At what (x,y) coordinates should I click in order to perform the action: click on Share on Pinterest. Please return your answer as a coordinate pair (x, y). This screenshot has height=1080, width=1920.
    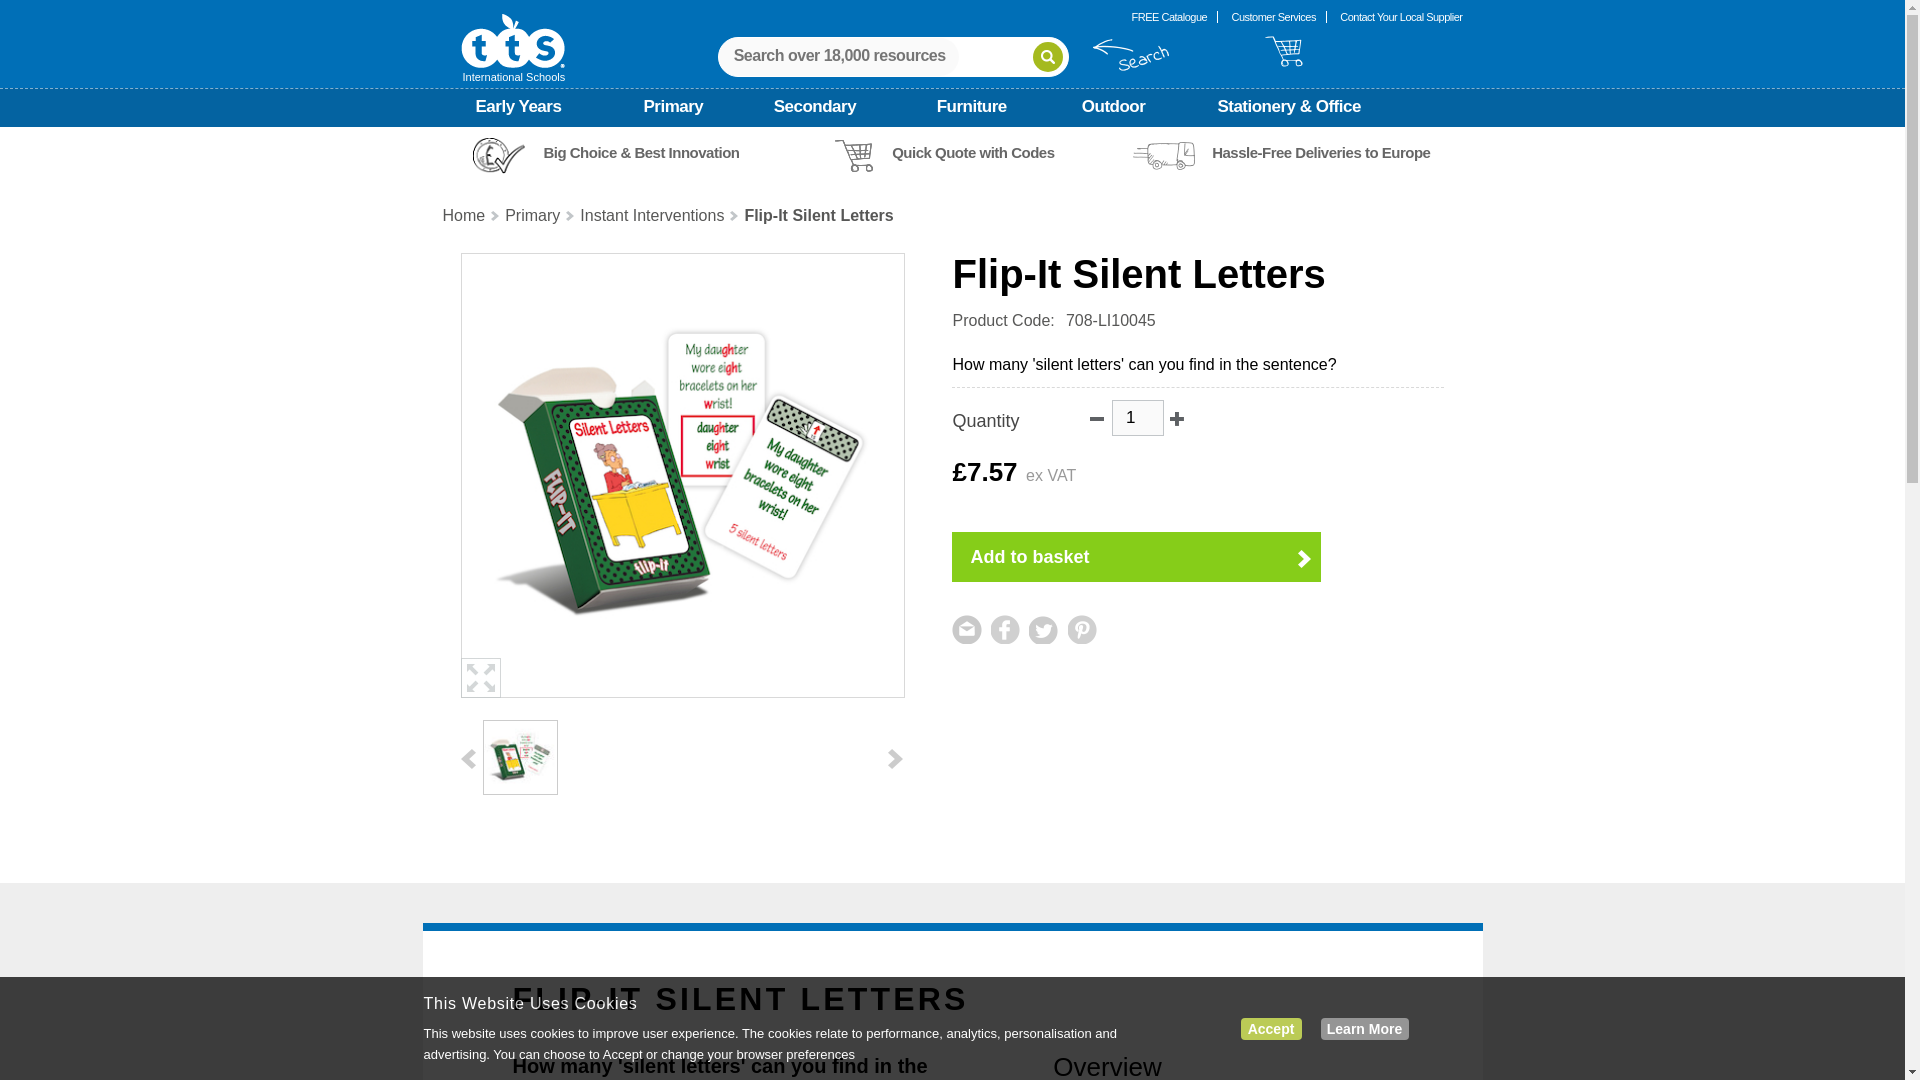
    Looking at the image, I should click on (1082, 628).